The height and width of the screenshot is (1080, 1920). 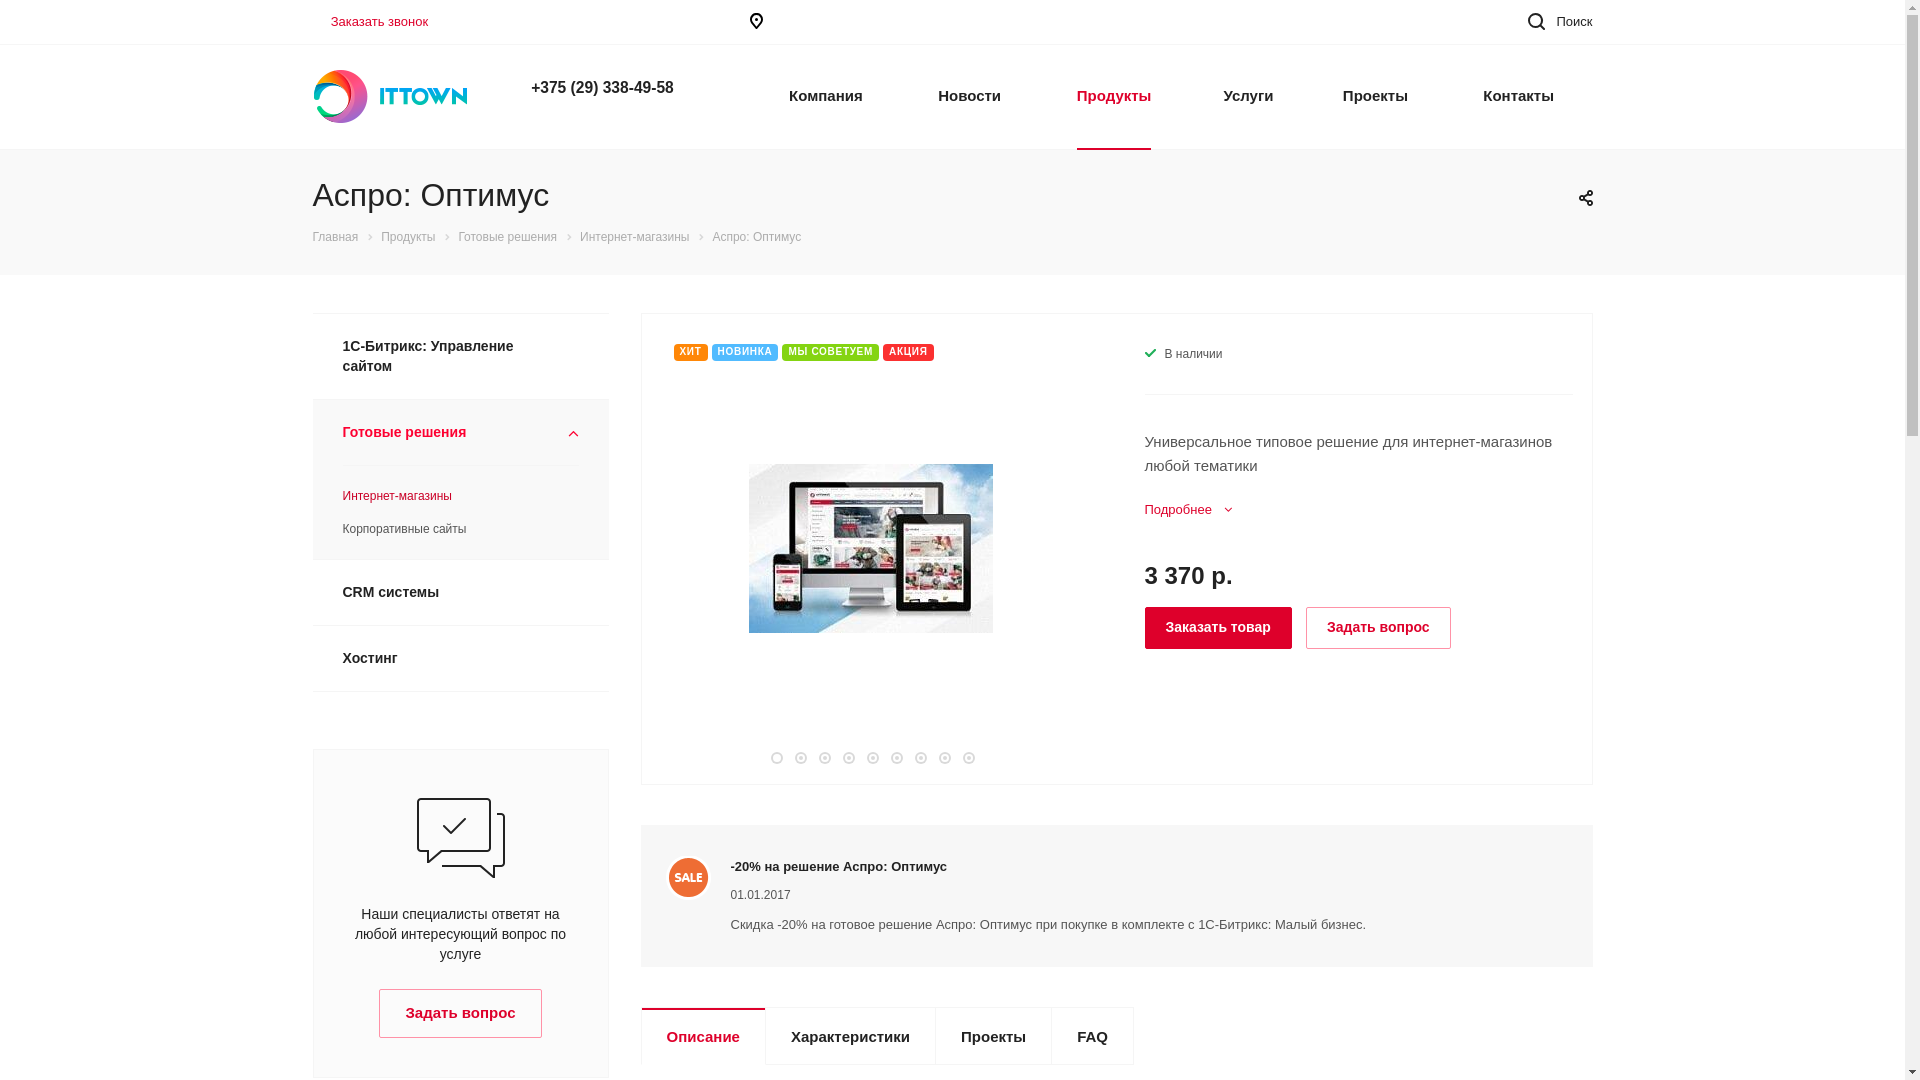 What do you see at coordinates (968, 758) in the screenshot?
I see `9` at bounding box center [968, 758].